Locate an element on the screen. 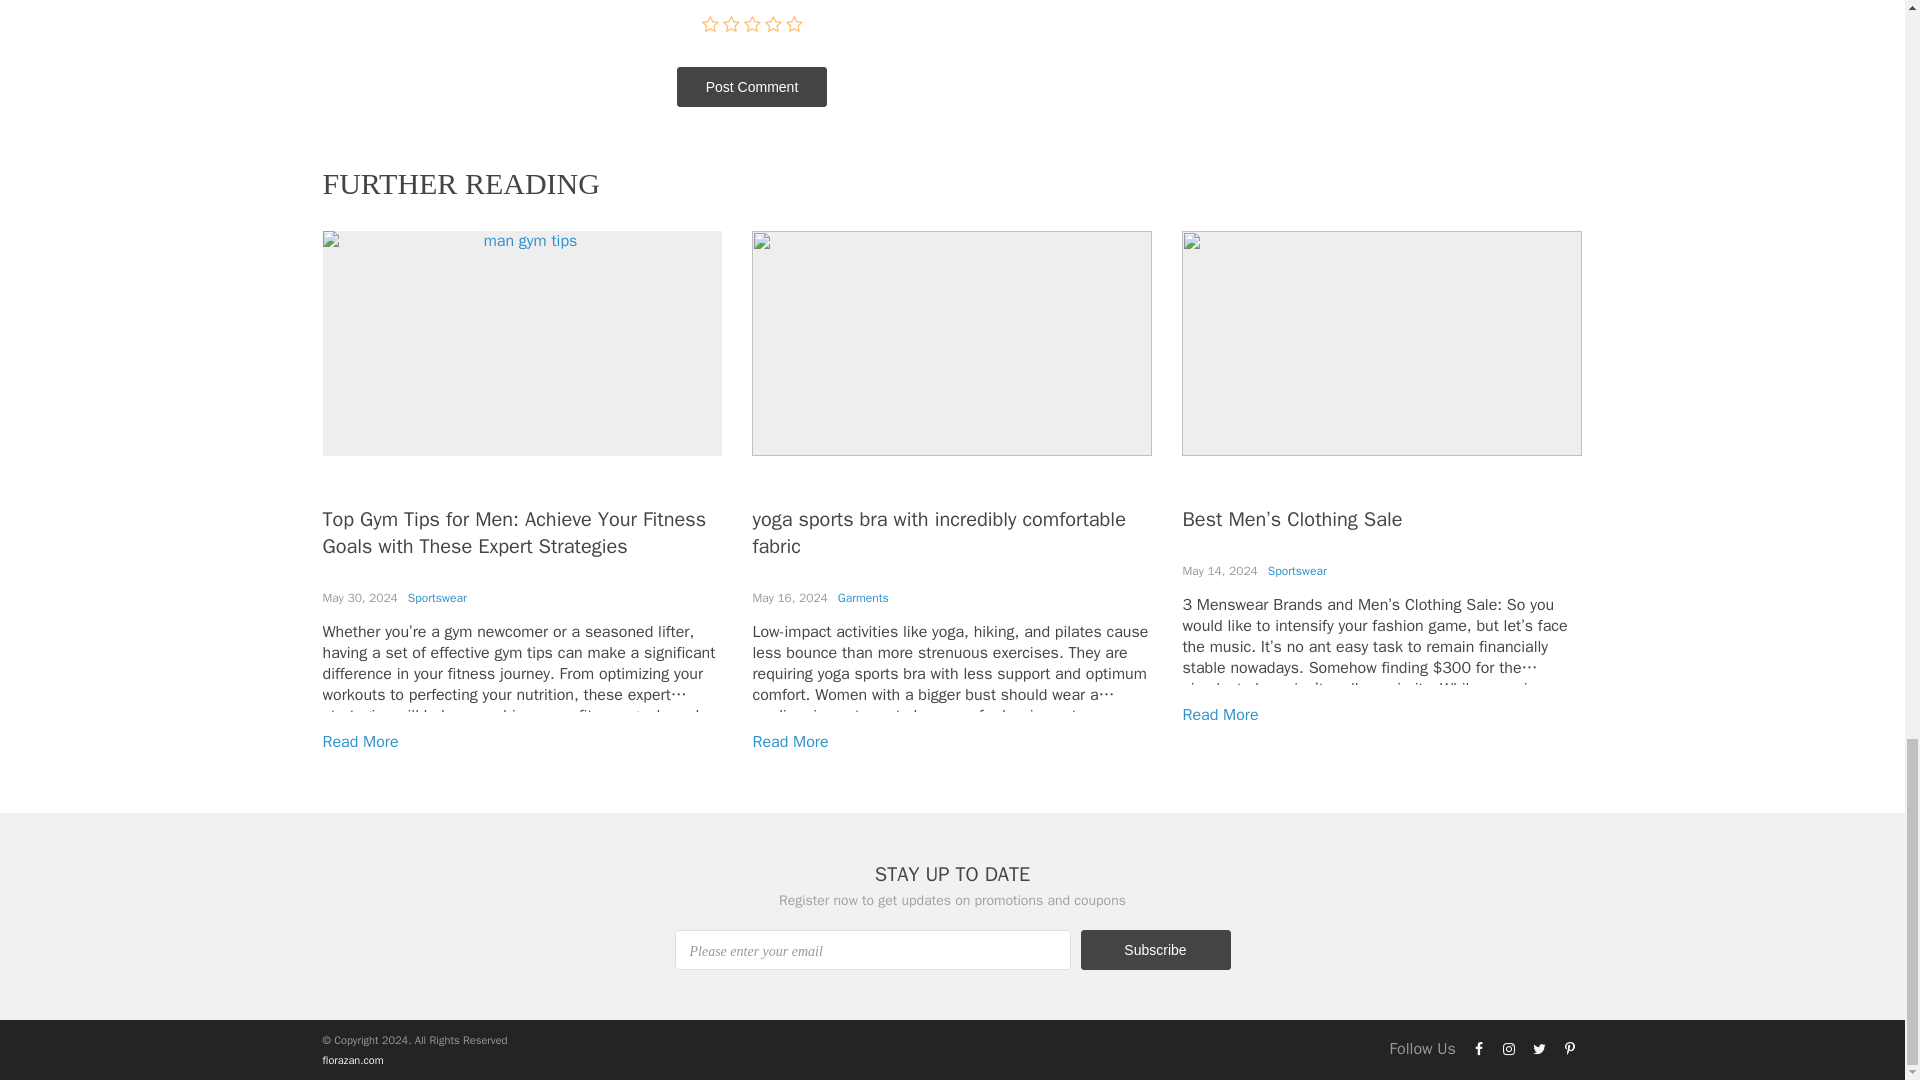  Read More is located at coordinates (790, 742).